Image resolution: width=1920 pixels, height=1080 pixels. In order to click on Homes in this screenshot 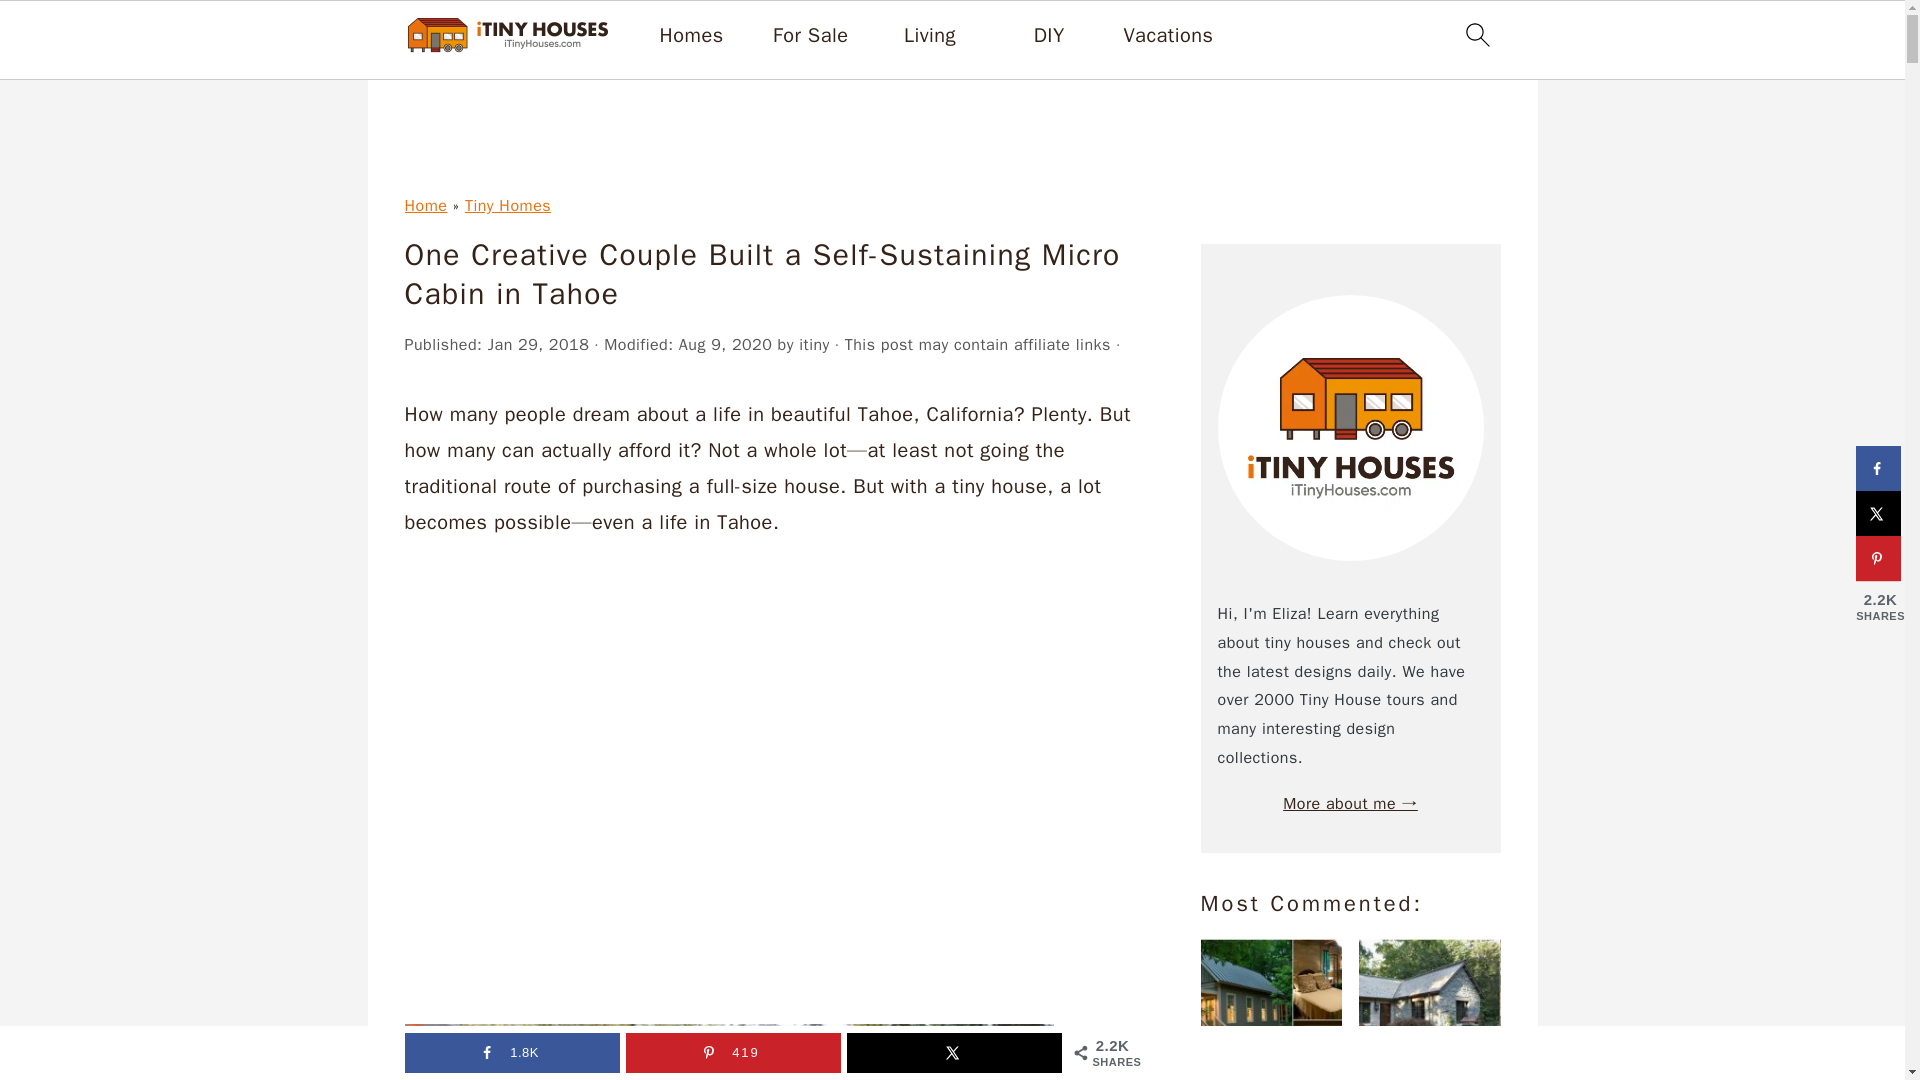, I will do `click(692, 35)`.